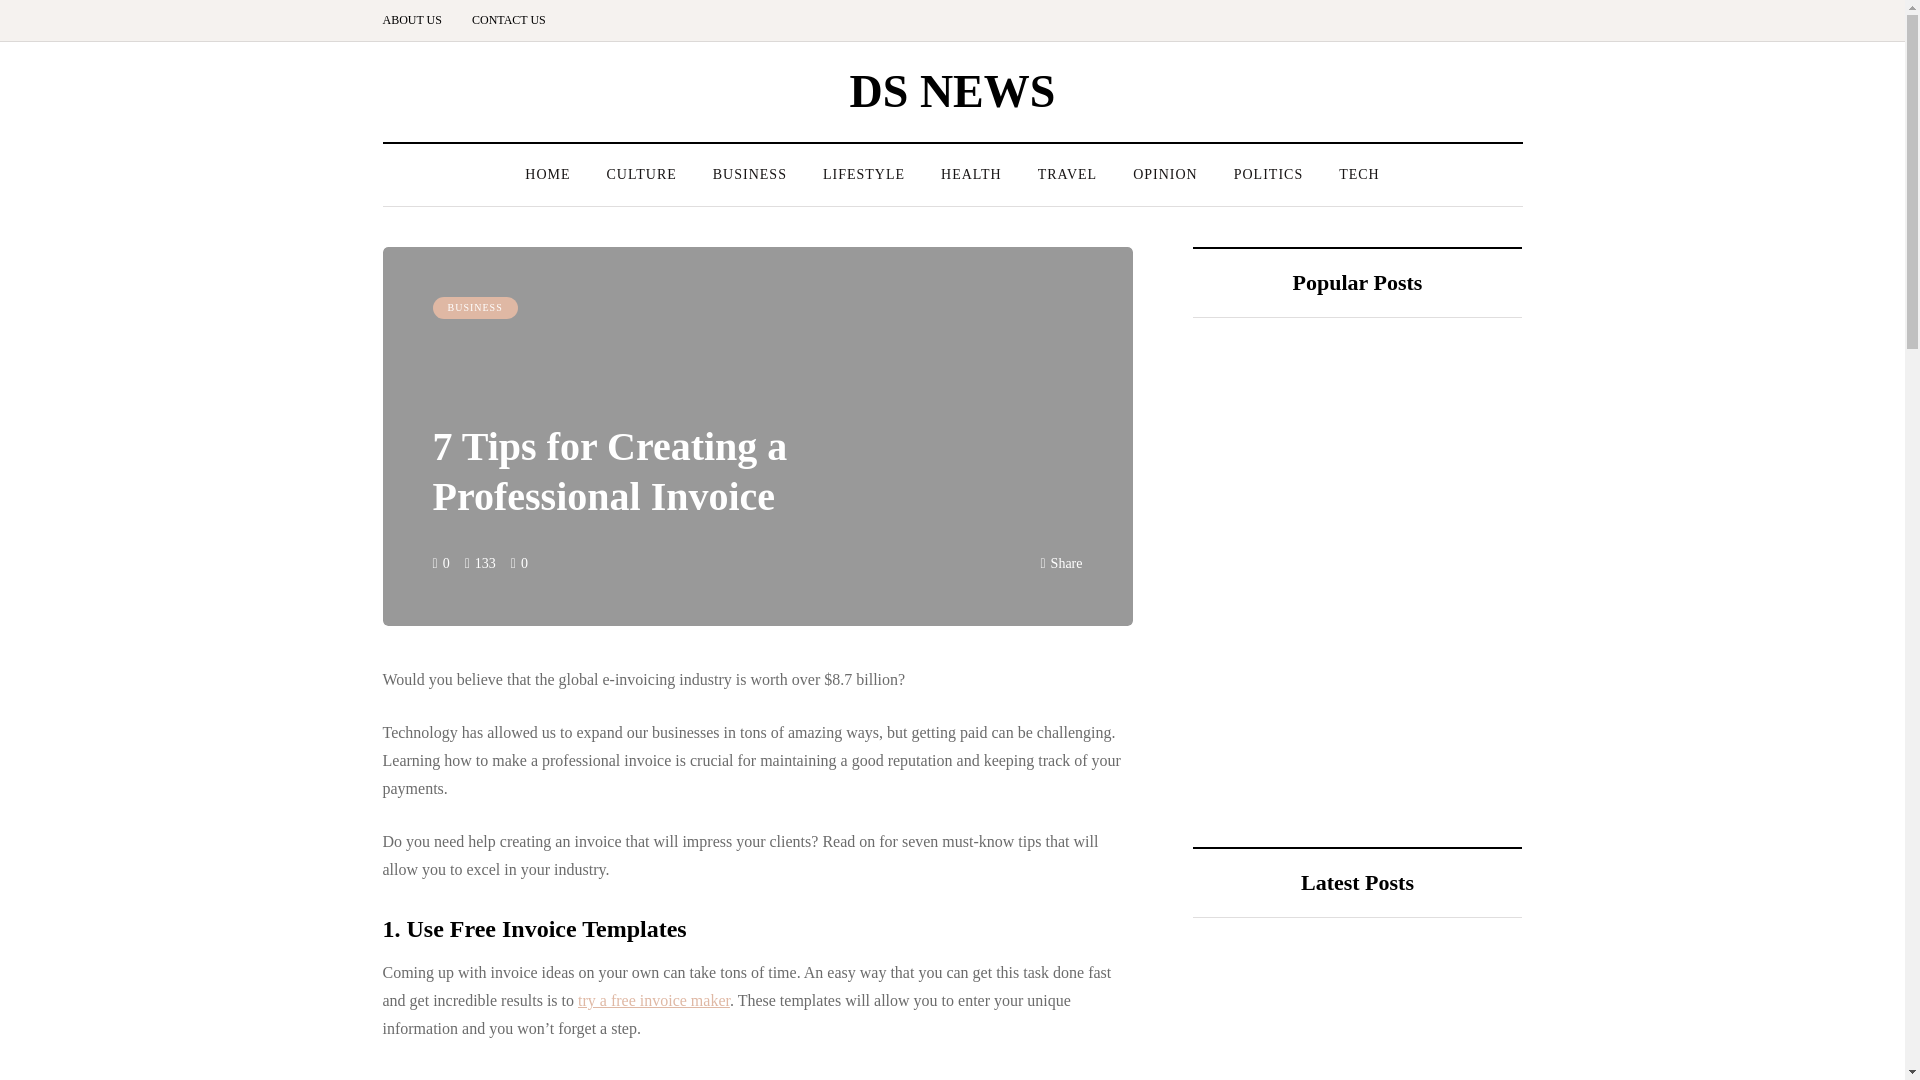 This screenshot has width=1920, height=1080. Describe the element at coordinates (864, 174) in the screenshot. I see `LIFESTYLE` at that location.